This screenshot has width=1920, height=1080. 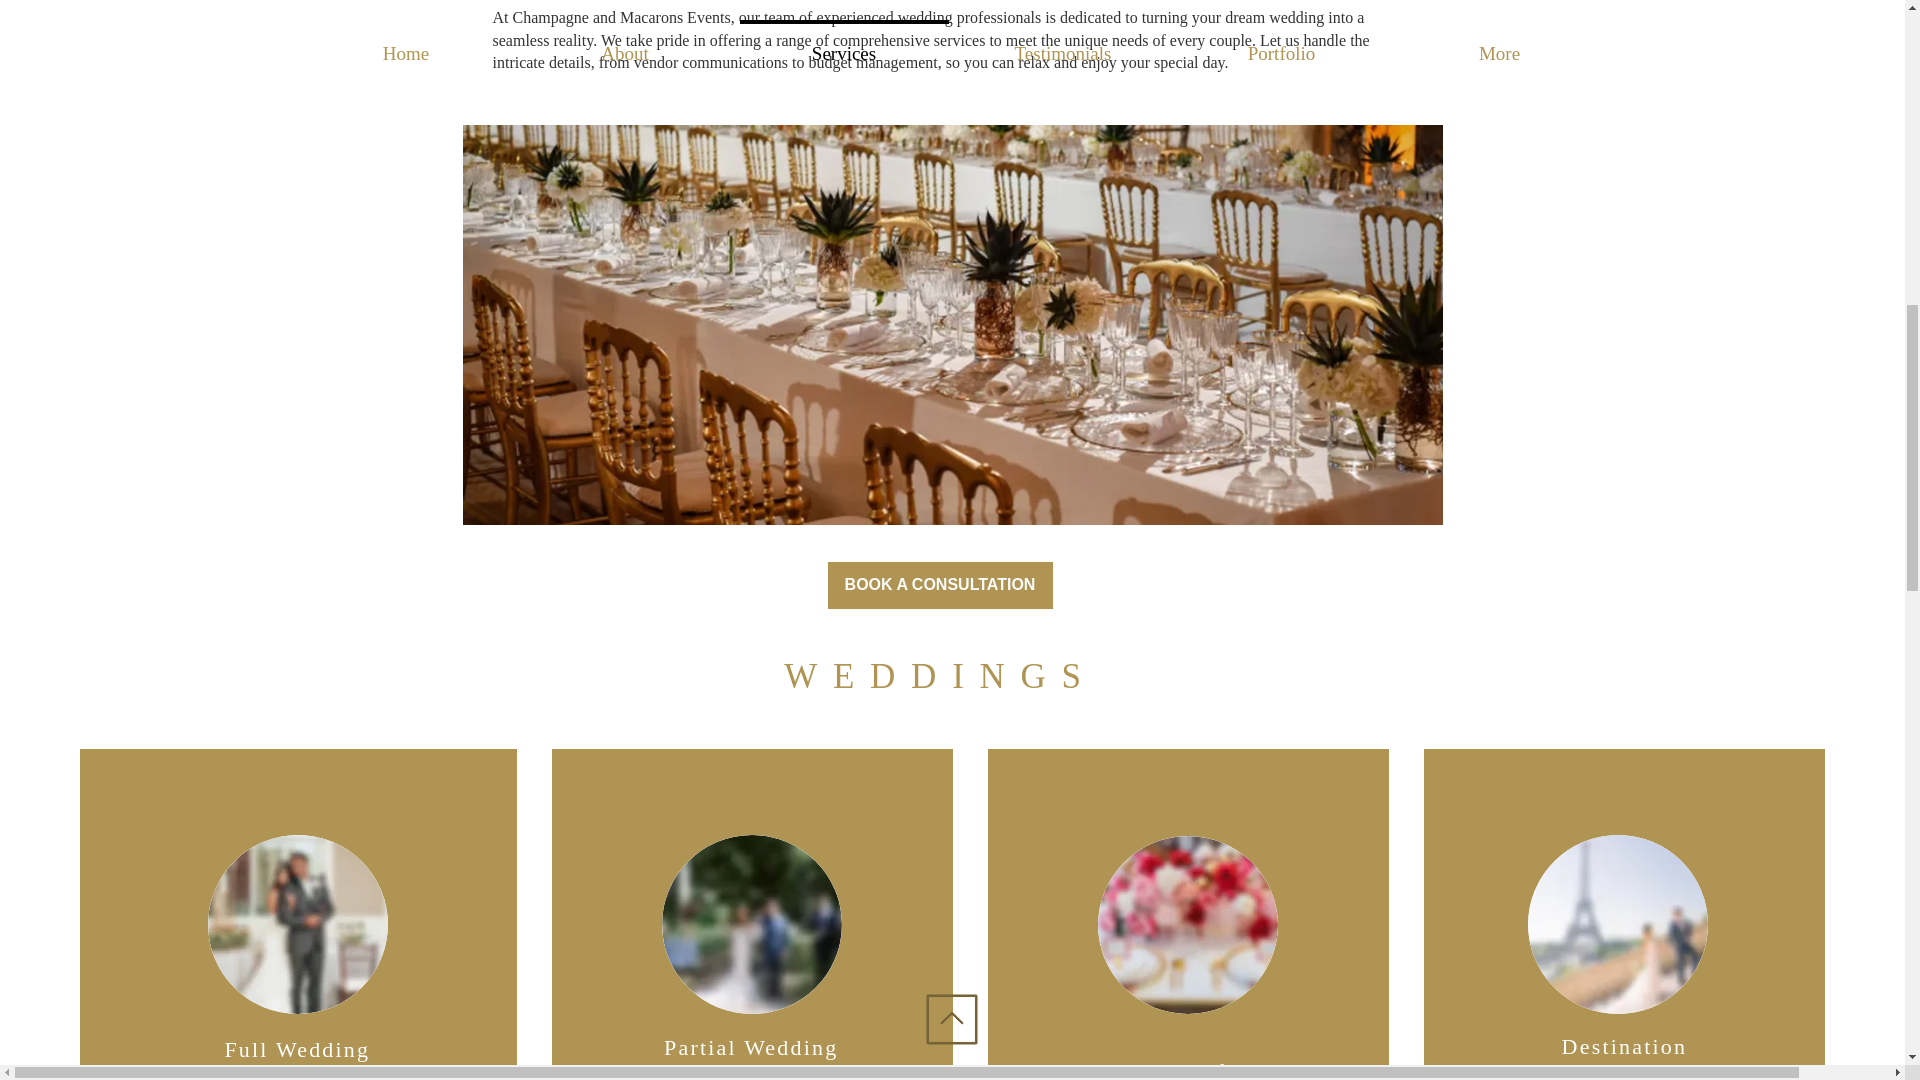 What do you see at coordinates (938, 585) in the screenshot?
I see `BOOK A CONSULTATION` at bounding box center [938, 585].